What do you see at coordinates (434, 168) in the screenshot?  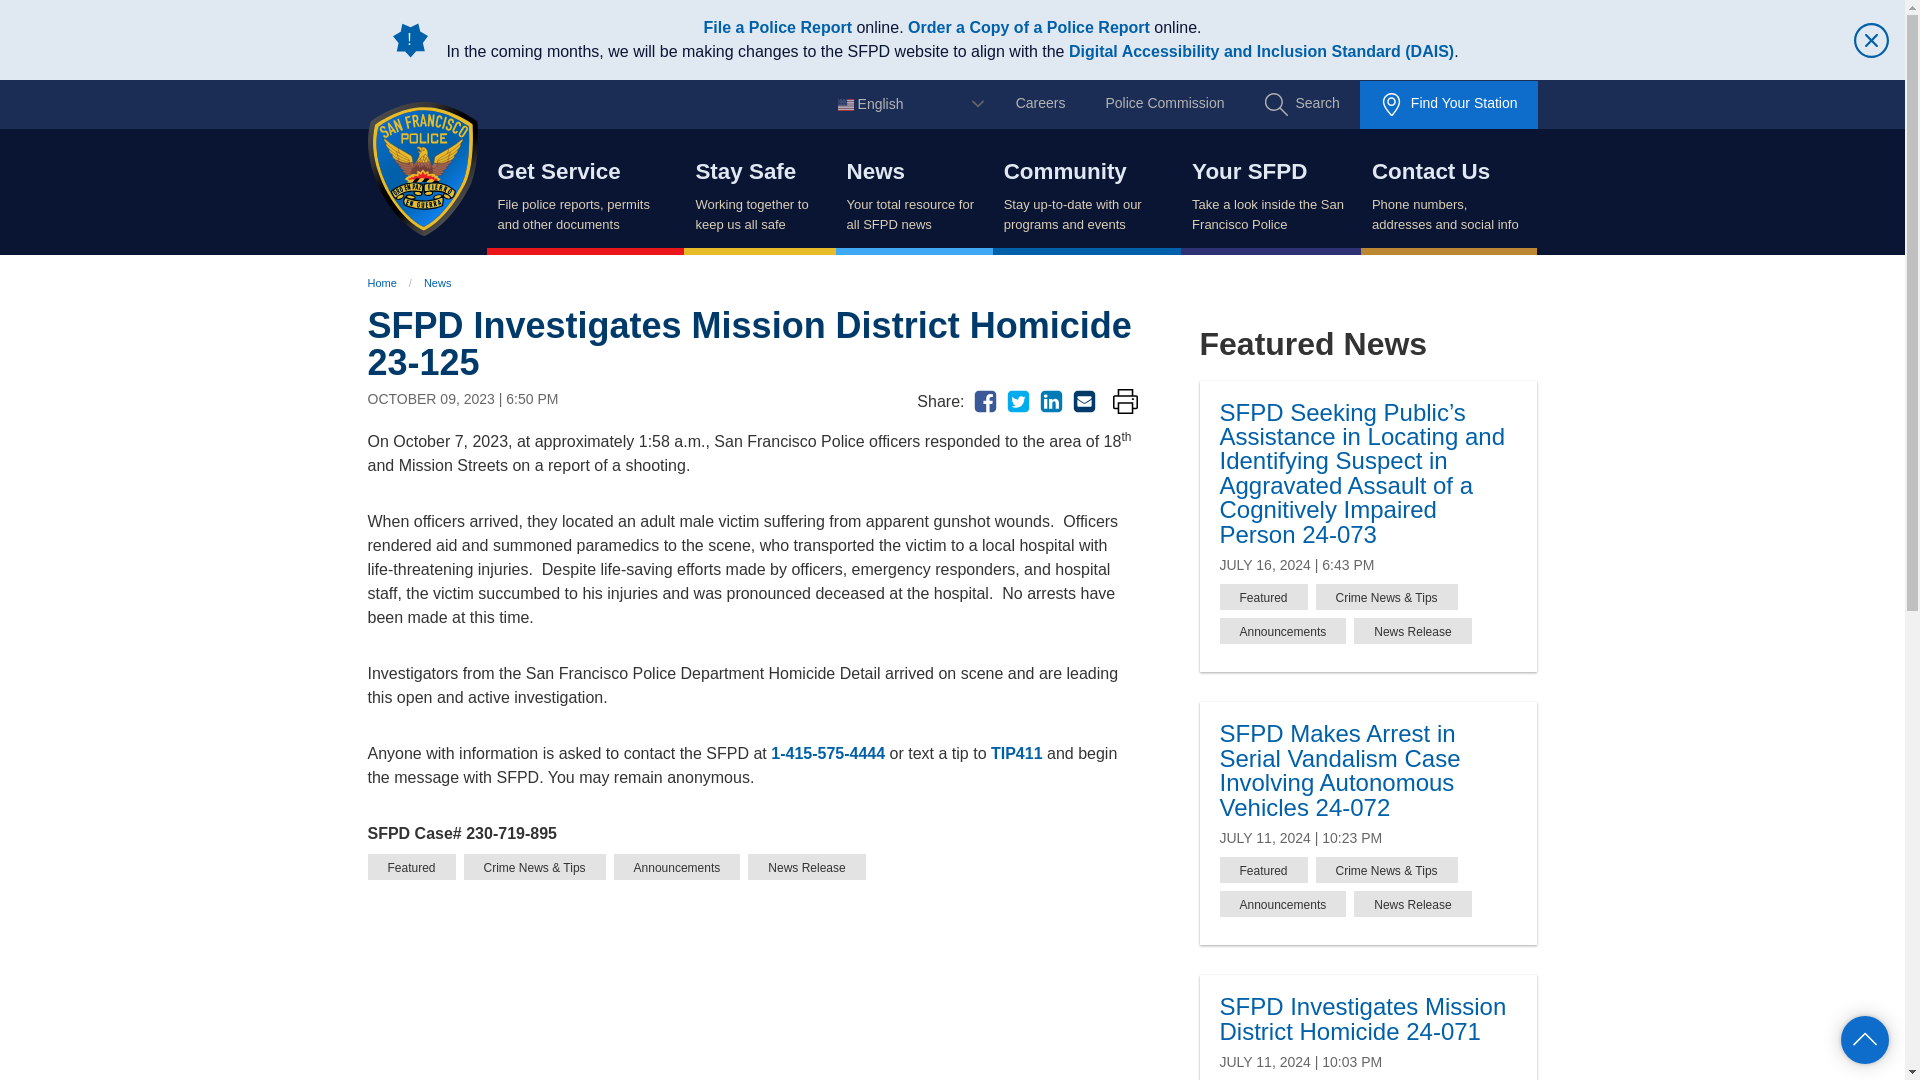 I see `Home` at bounding box center [434, 168].